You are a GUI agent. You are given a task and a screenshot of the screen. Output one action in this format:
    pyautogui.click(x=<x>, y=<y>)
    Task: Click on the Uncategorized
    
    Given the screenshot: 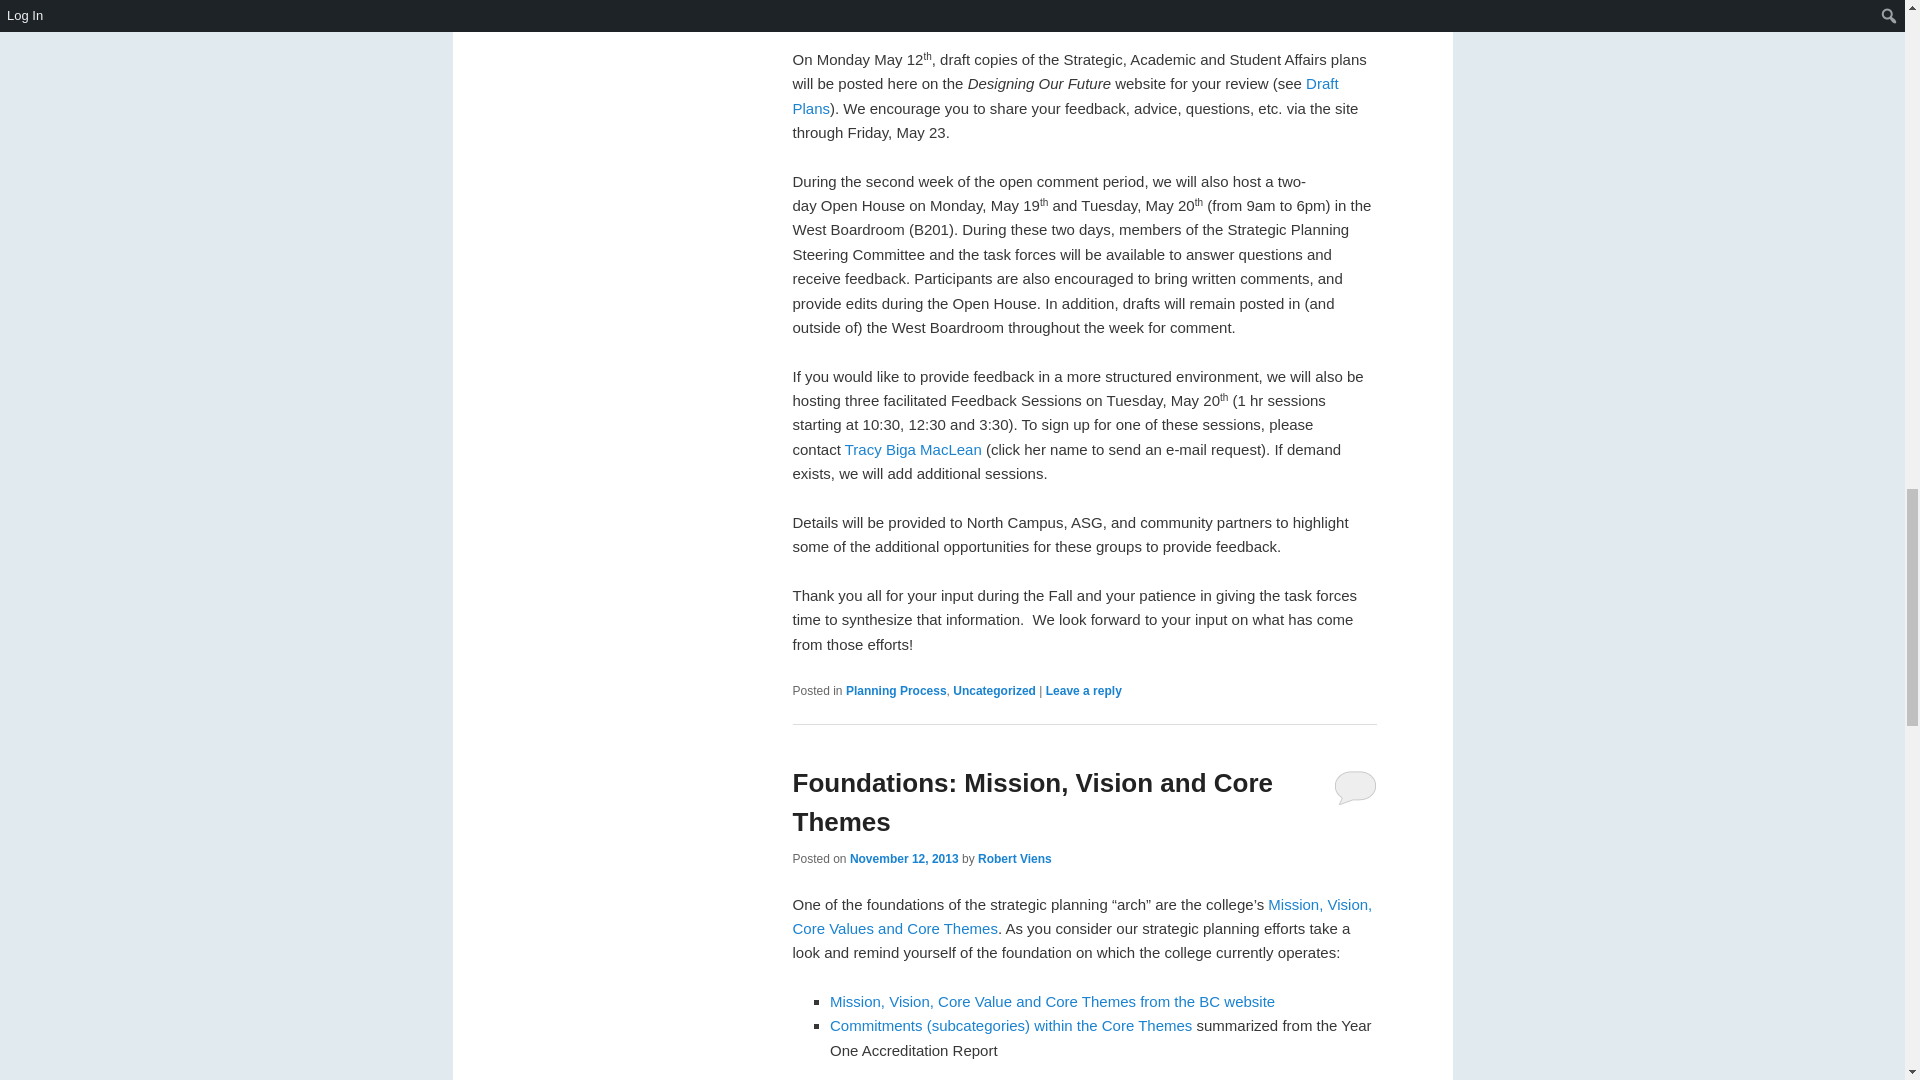 What is the action you would take?
    pyautogui.click(x=994, y=690)
    